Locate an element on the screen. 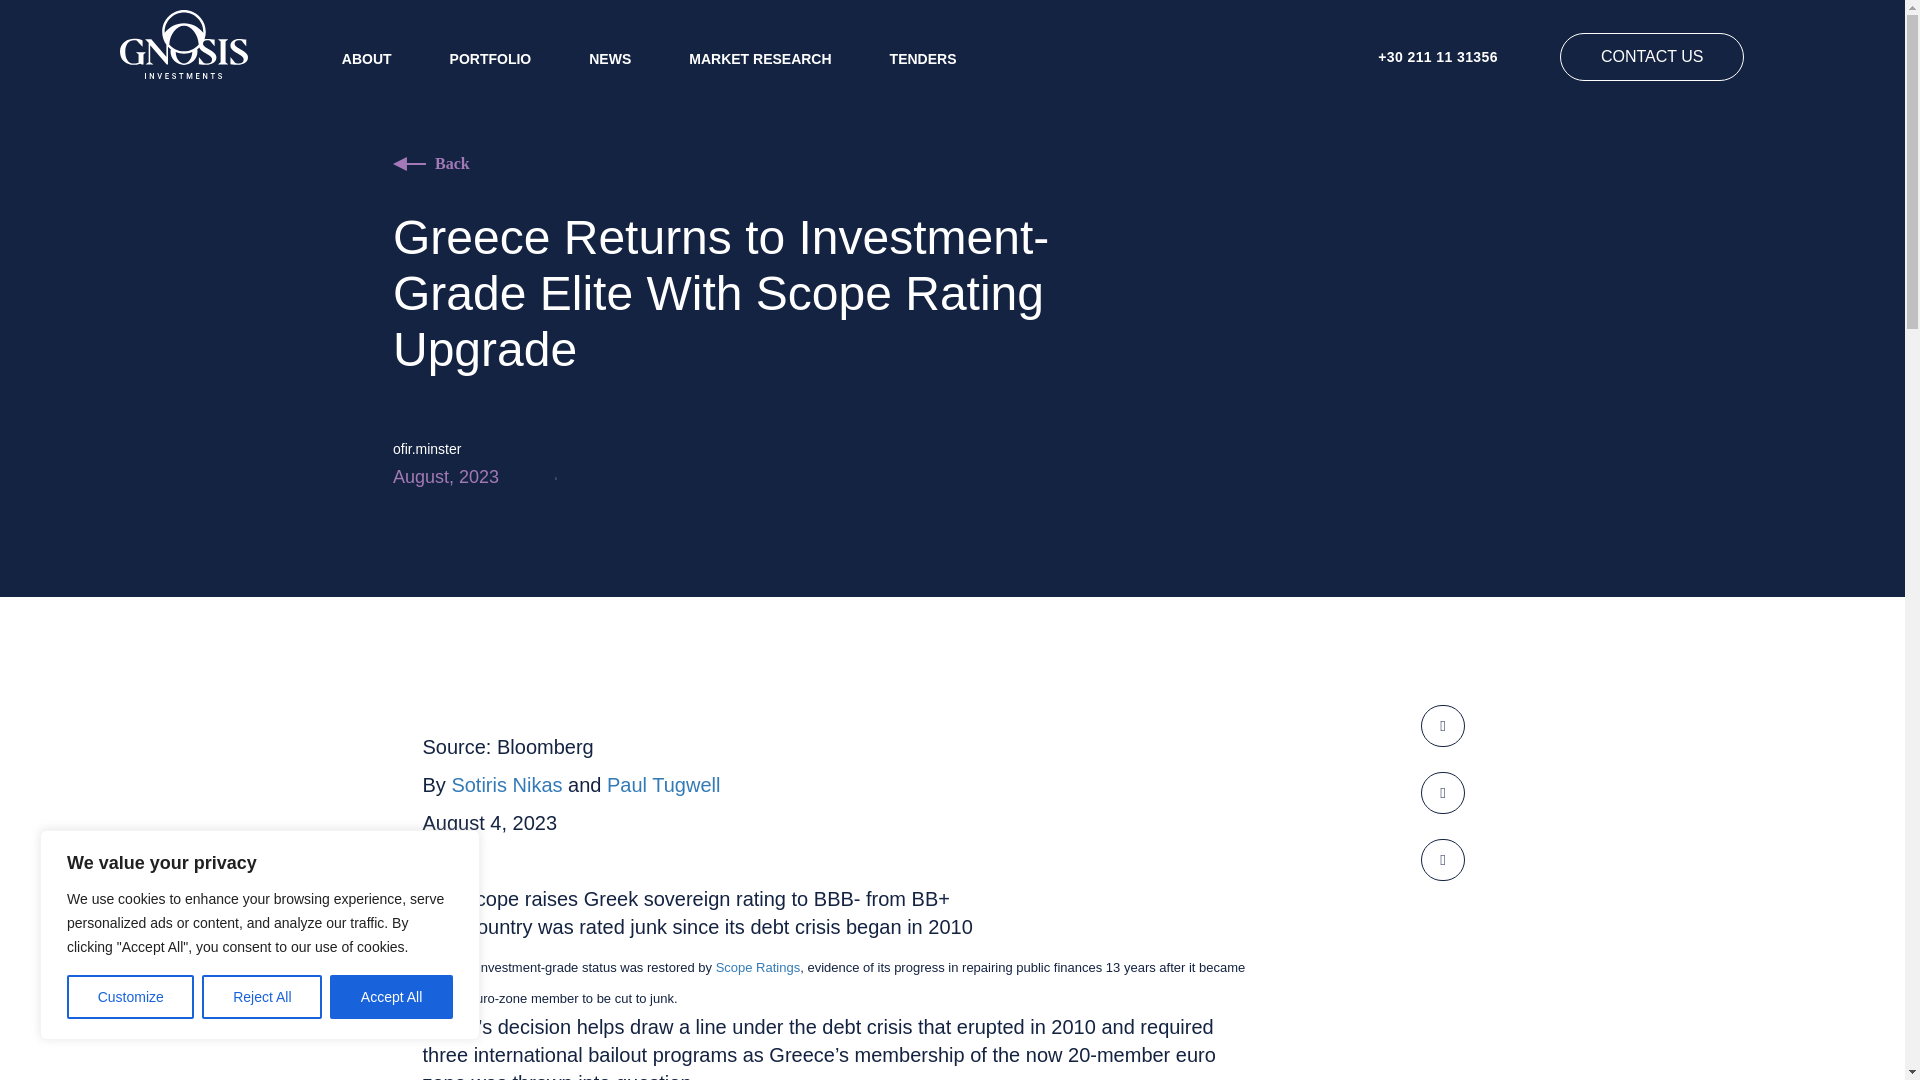 The width and height of the screenshot is (1920, 1080). Sotiris Nikas is located at coordinates (506, 784).